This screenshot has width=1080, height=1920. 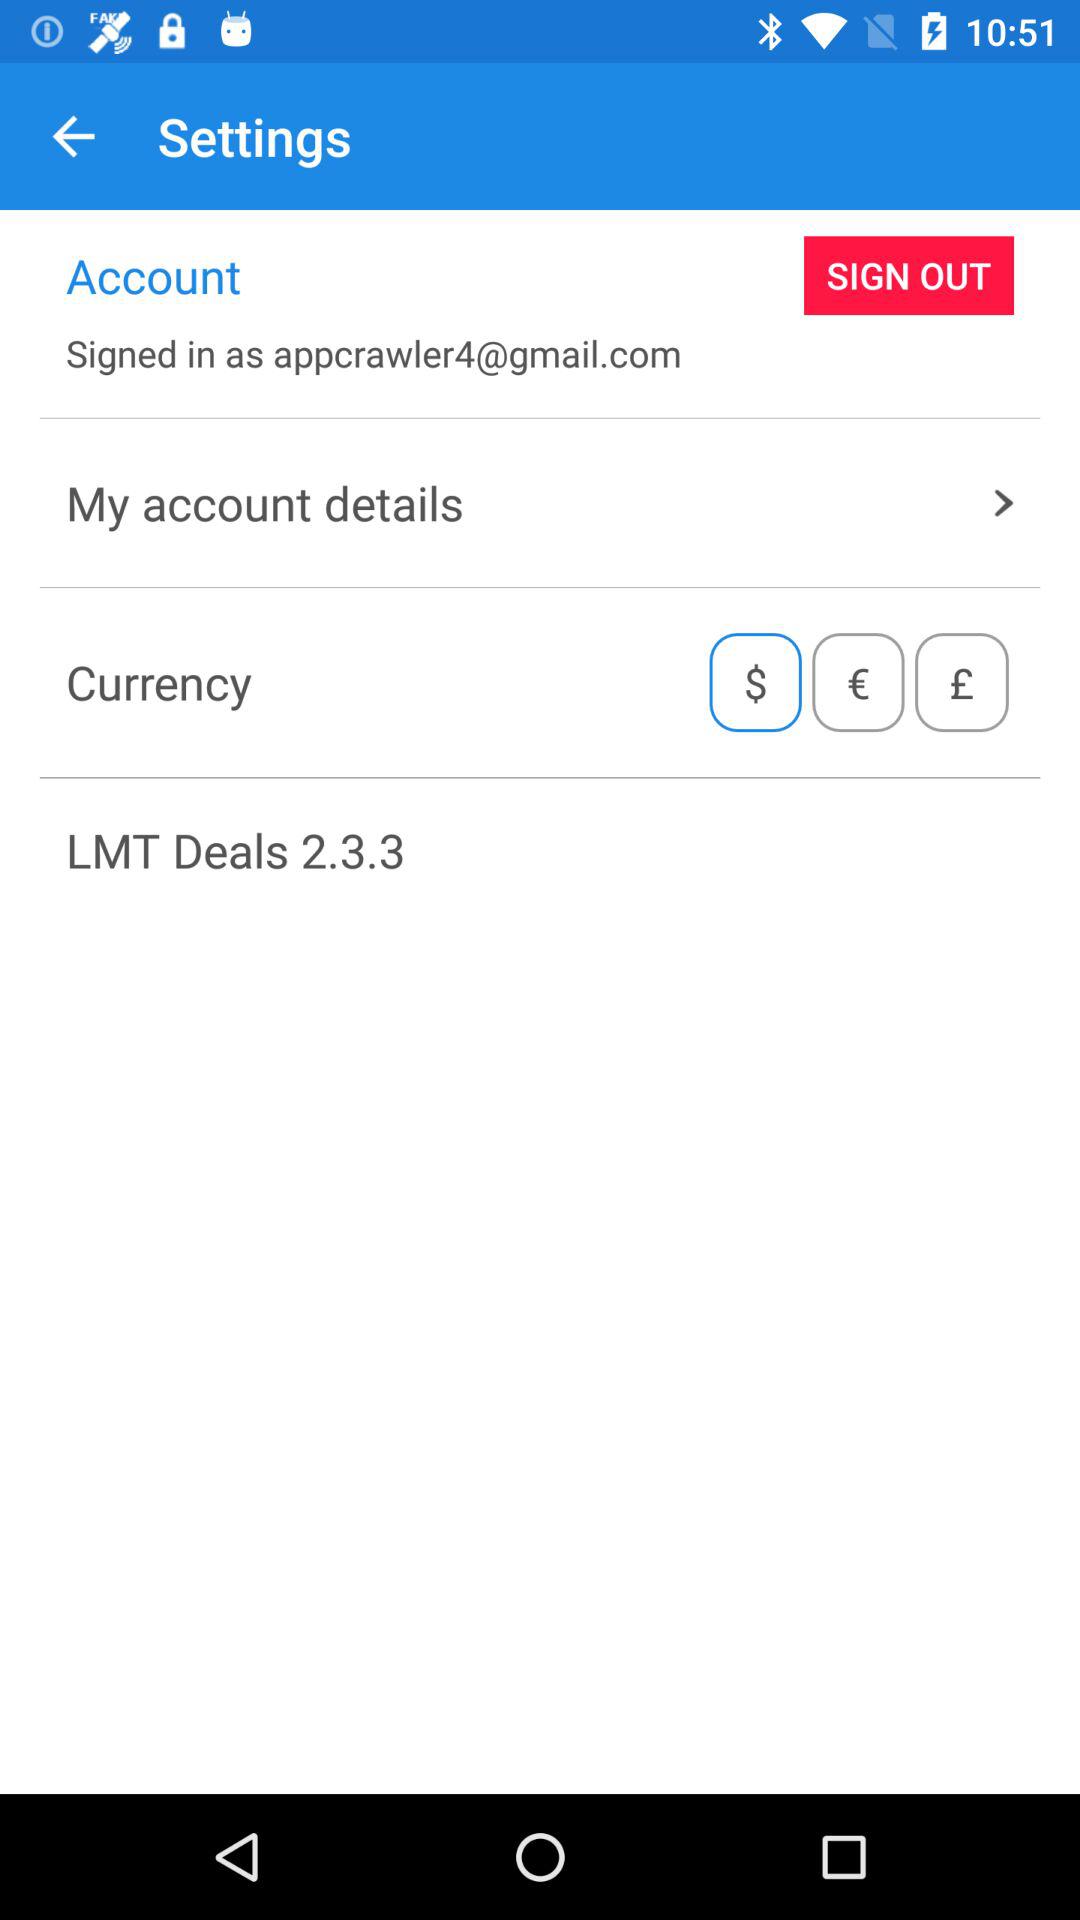 I want to click on select icon above signed in as item, so click(x=908, y=276).